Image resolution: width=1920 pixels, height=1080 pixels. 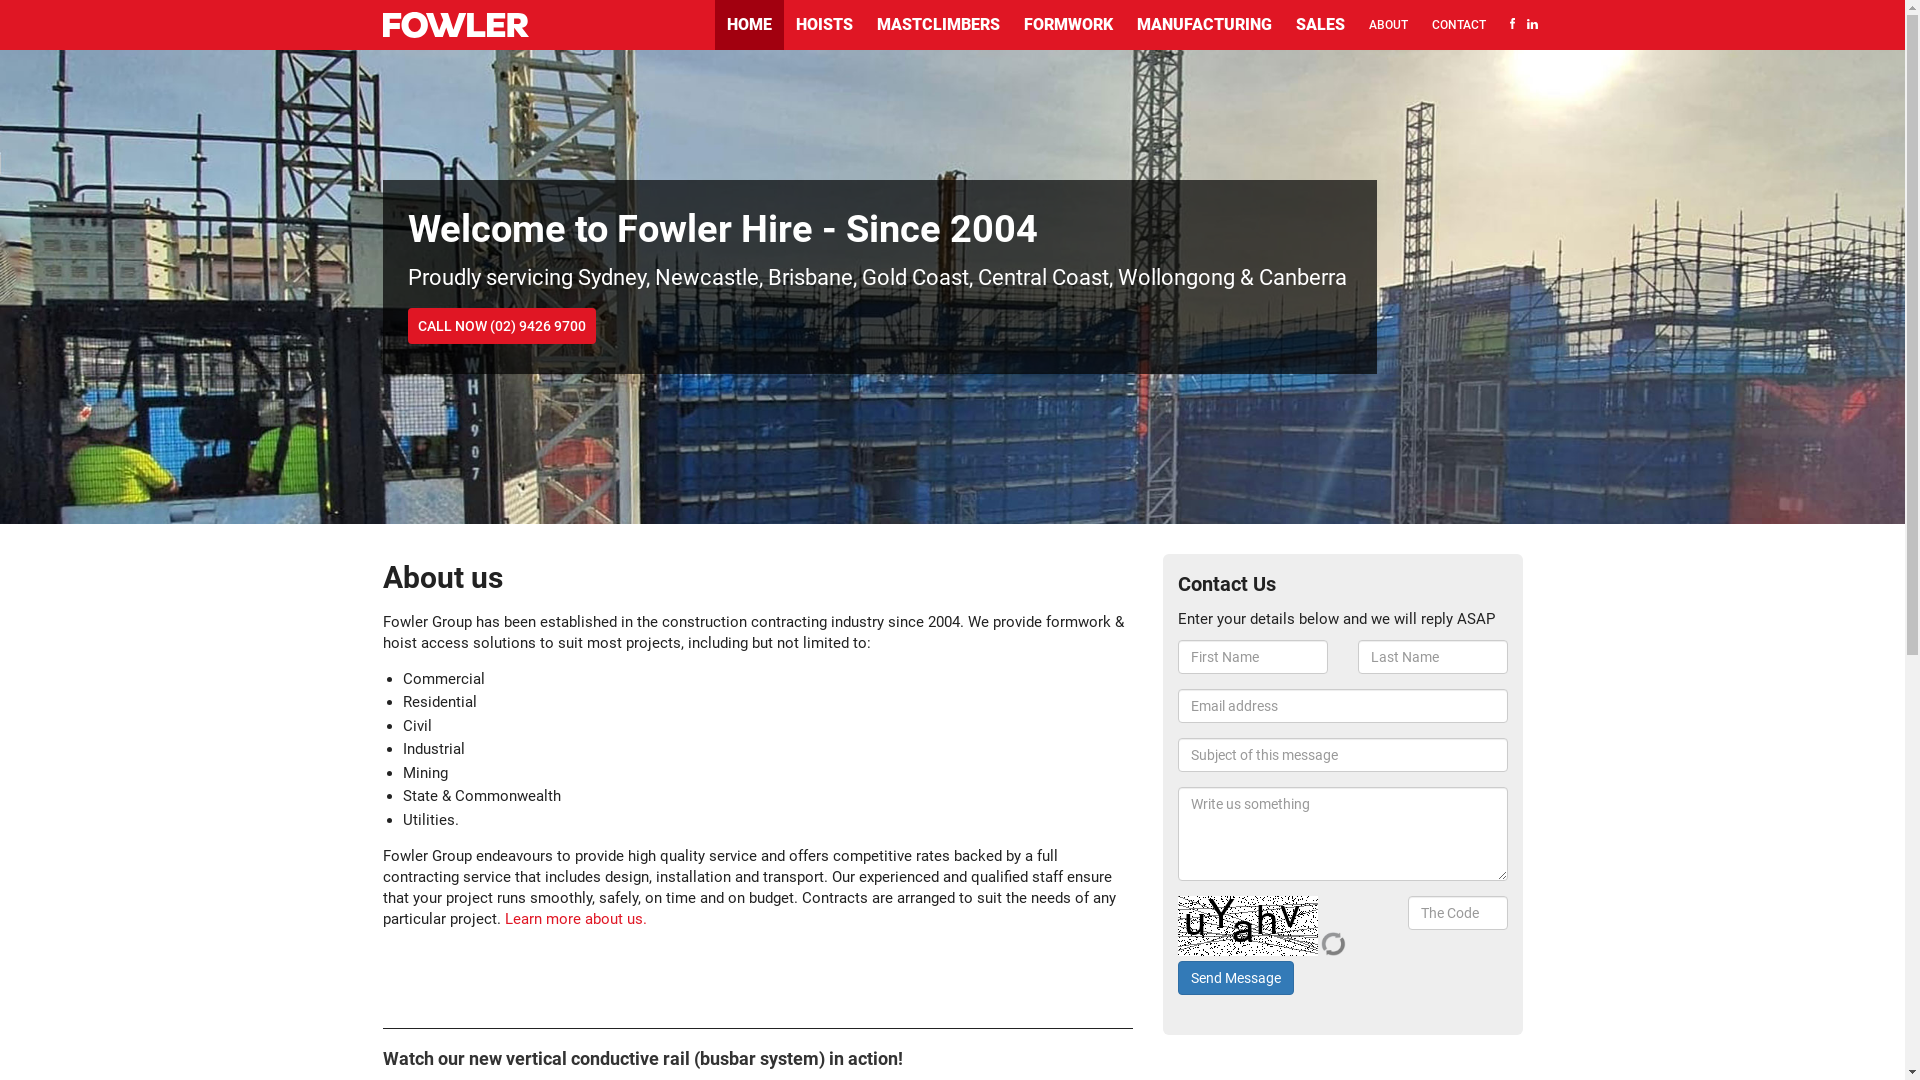 What do you see at coordinates (824, 25) in the screenshot?
I see `HOISTS` at bounding box center [824, 25].